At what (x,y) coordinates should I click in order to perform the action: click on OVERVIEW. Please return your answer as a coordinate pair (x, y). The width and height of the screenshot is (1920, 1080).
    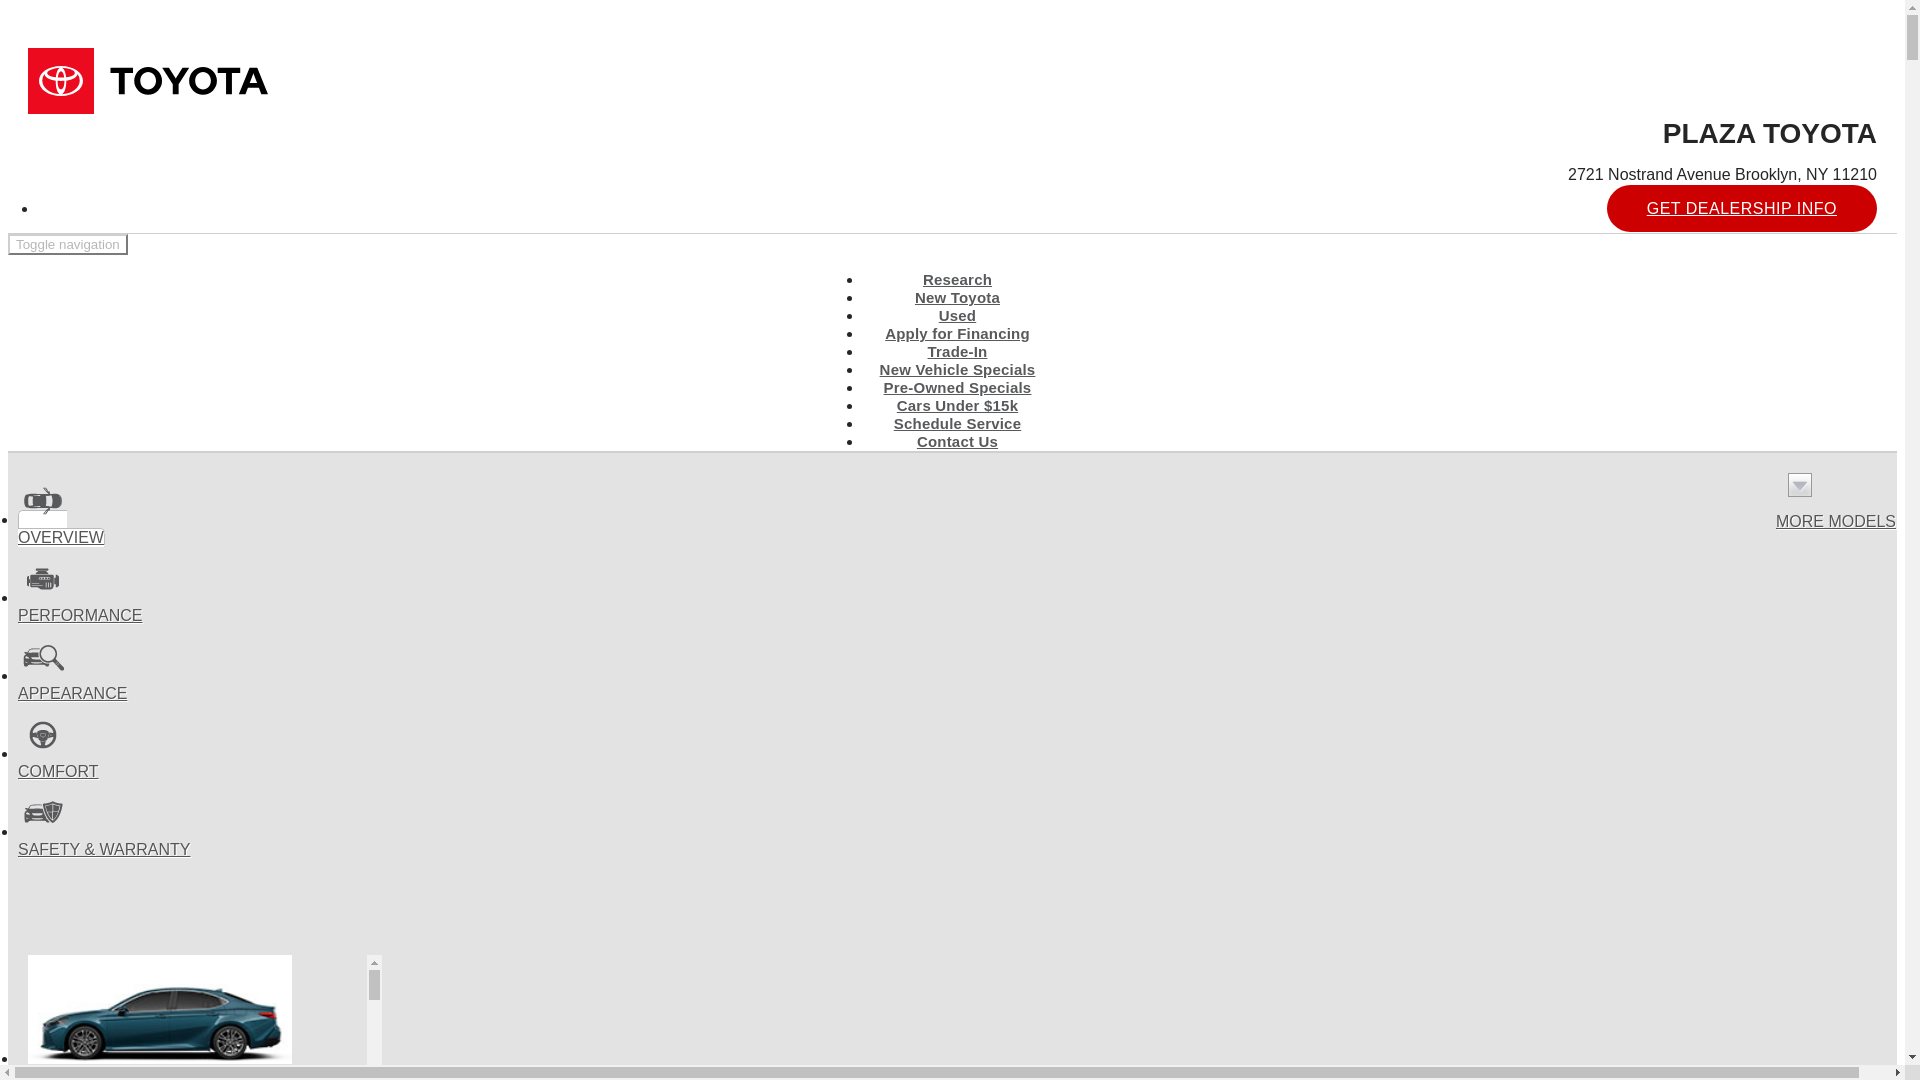
    Looking at the image, I should click on (61, 528).